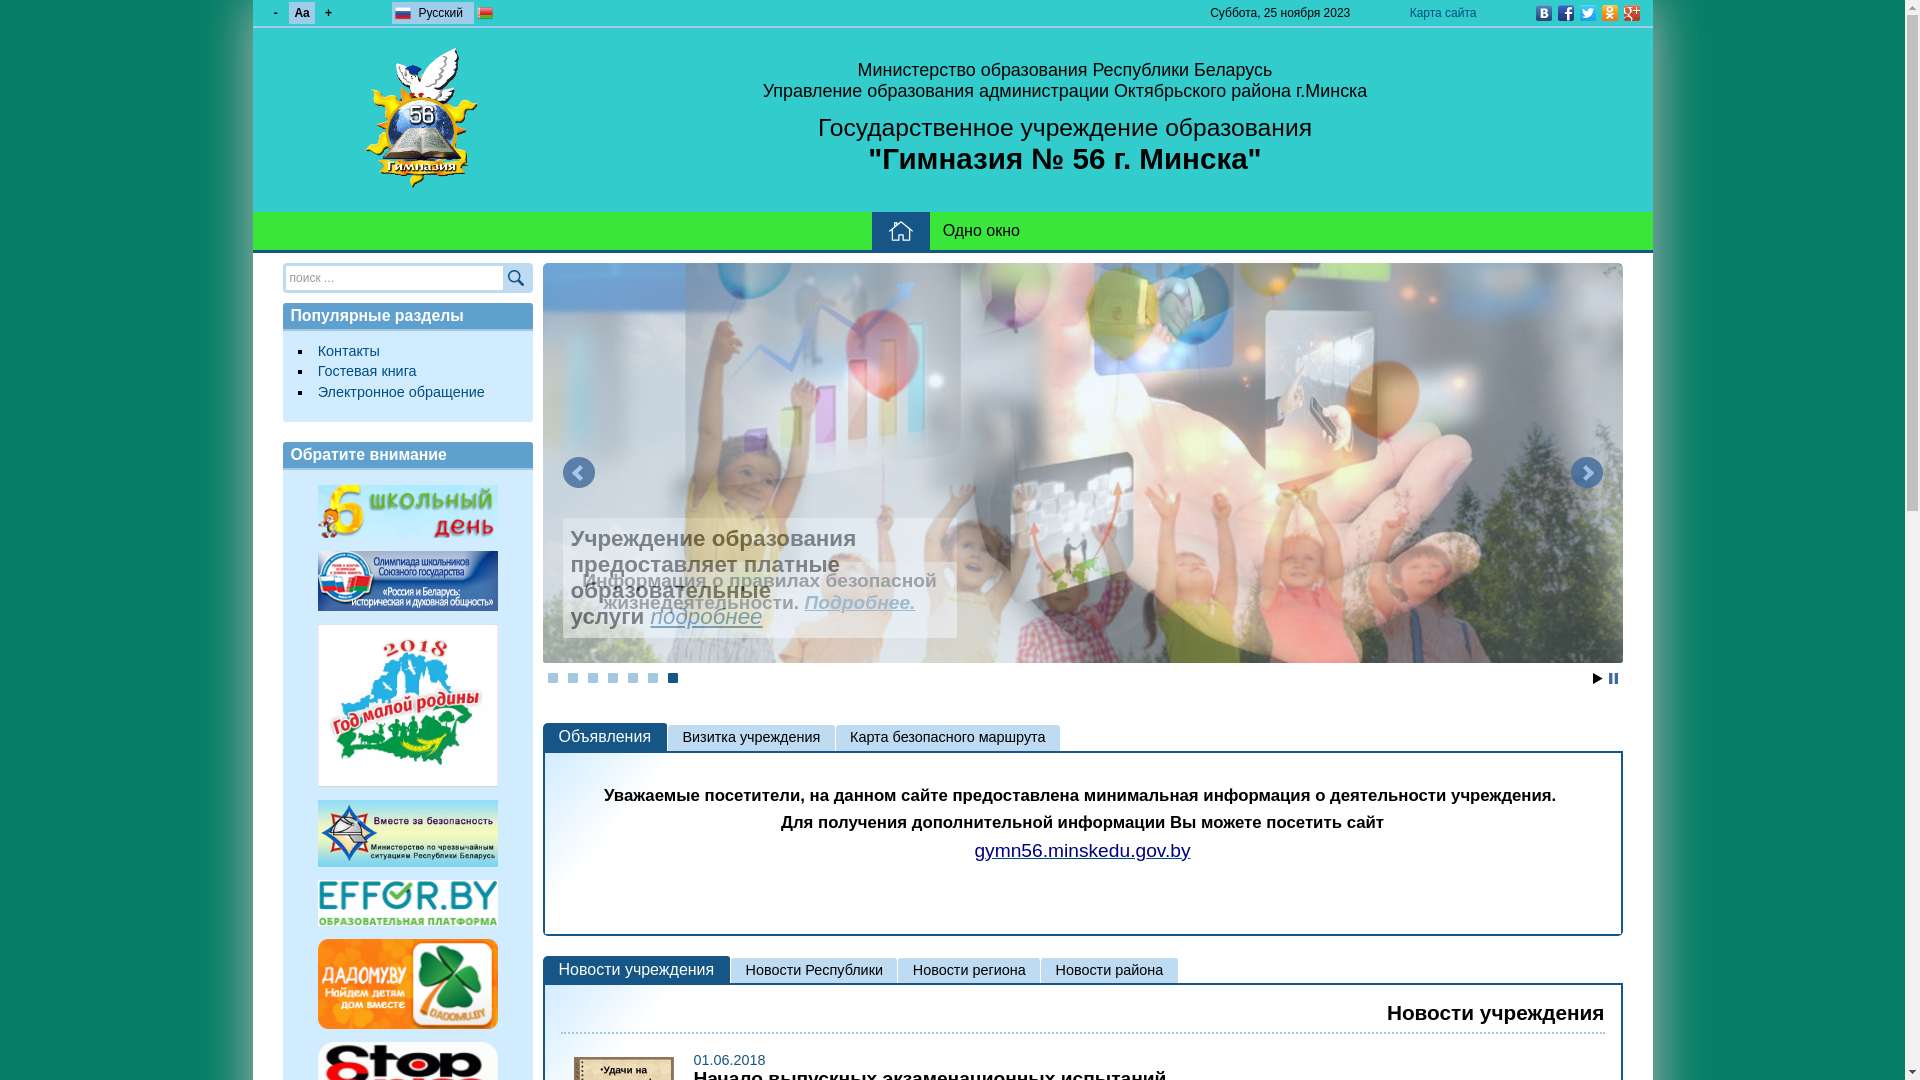 This screenshot has width=1920, height=1080. What do you see at coordinates (653, 678) in the screenshot?
I see `6` at bounding box center [653, 678].